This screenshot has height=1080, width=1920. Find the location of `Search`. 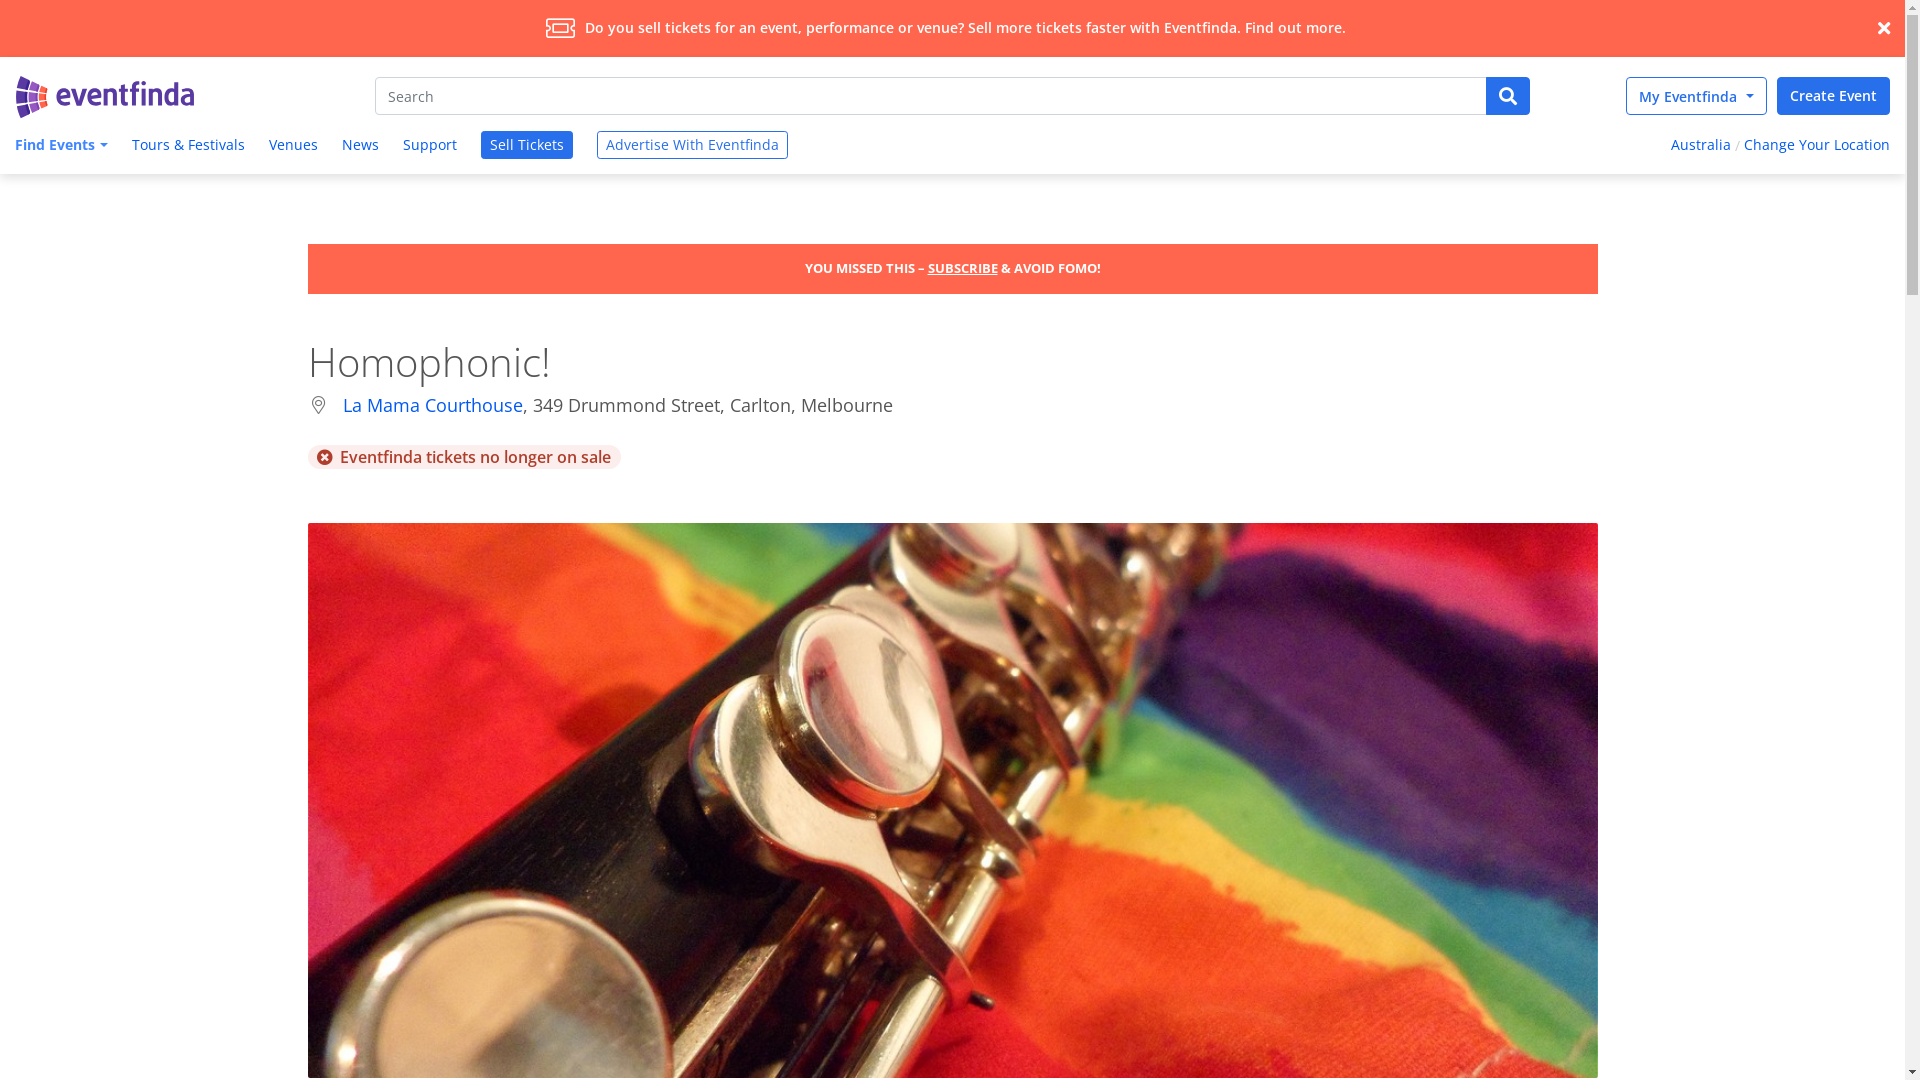

Search is located at coordinates (931, 96).